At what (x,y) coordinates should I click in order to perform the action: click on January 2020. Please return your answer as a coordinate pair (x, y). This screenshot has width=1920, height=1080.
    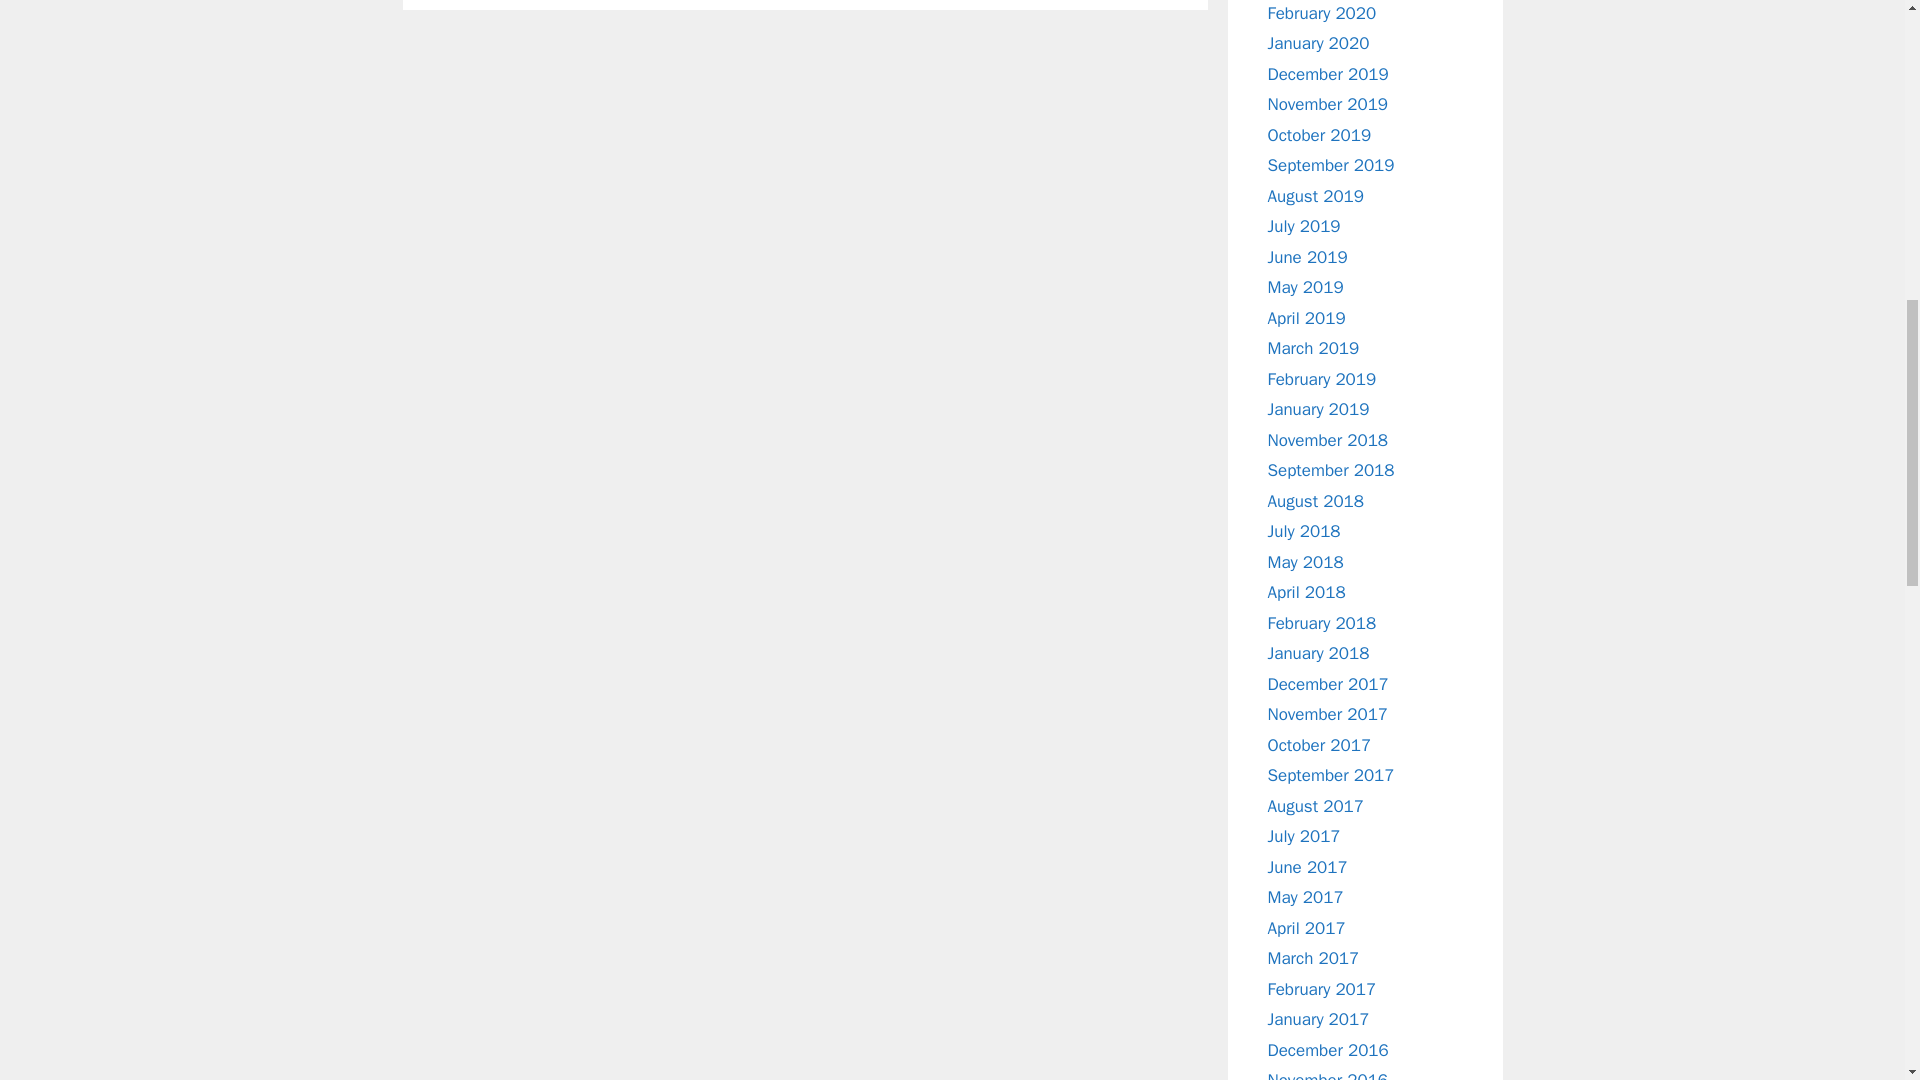
    Looking at the image, I should click on (1318, 44).